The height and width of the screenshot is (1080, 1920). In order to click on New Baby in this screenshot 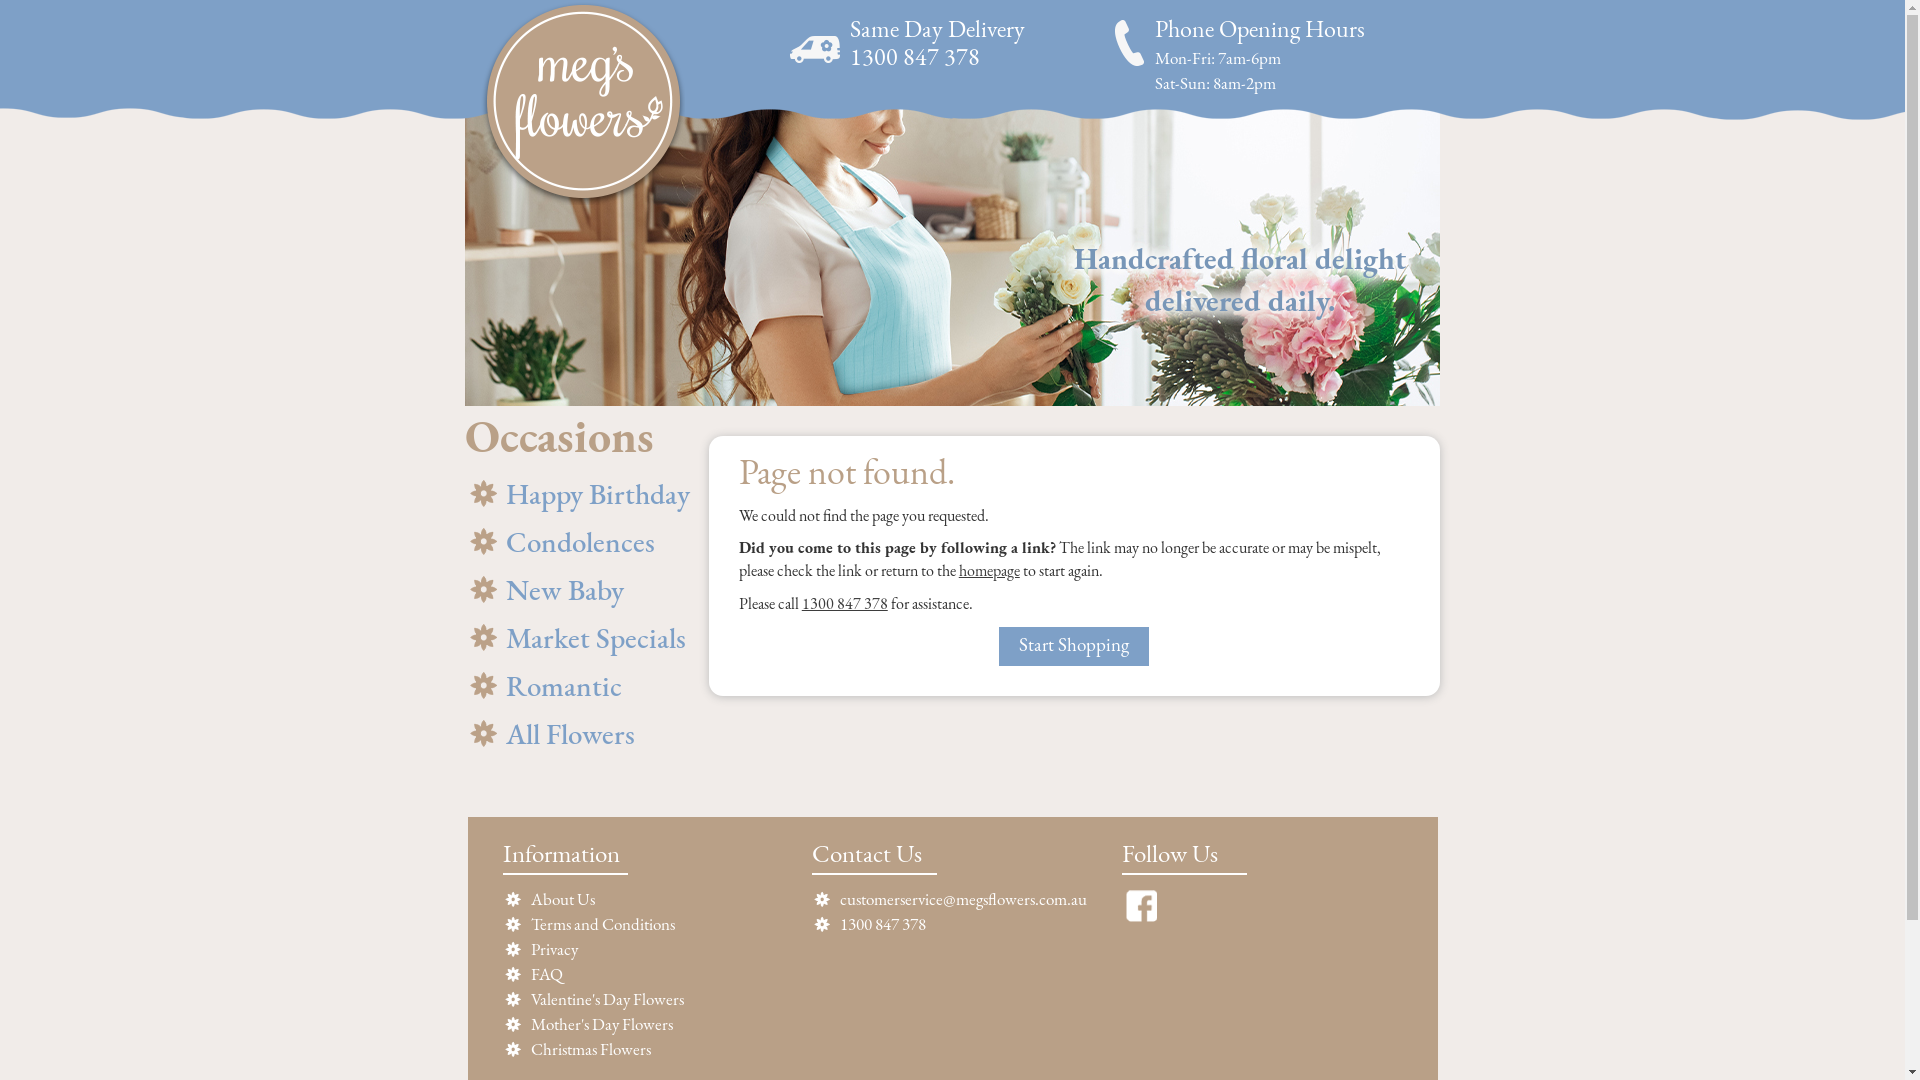, I will do `click(580, 590)`.